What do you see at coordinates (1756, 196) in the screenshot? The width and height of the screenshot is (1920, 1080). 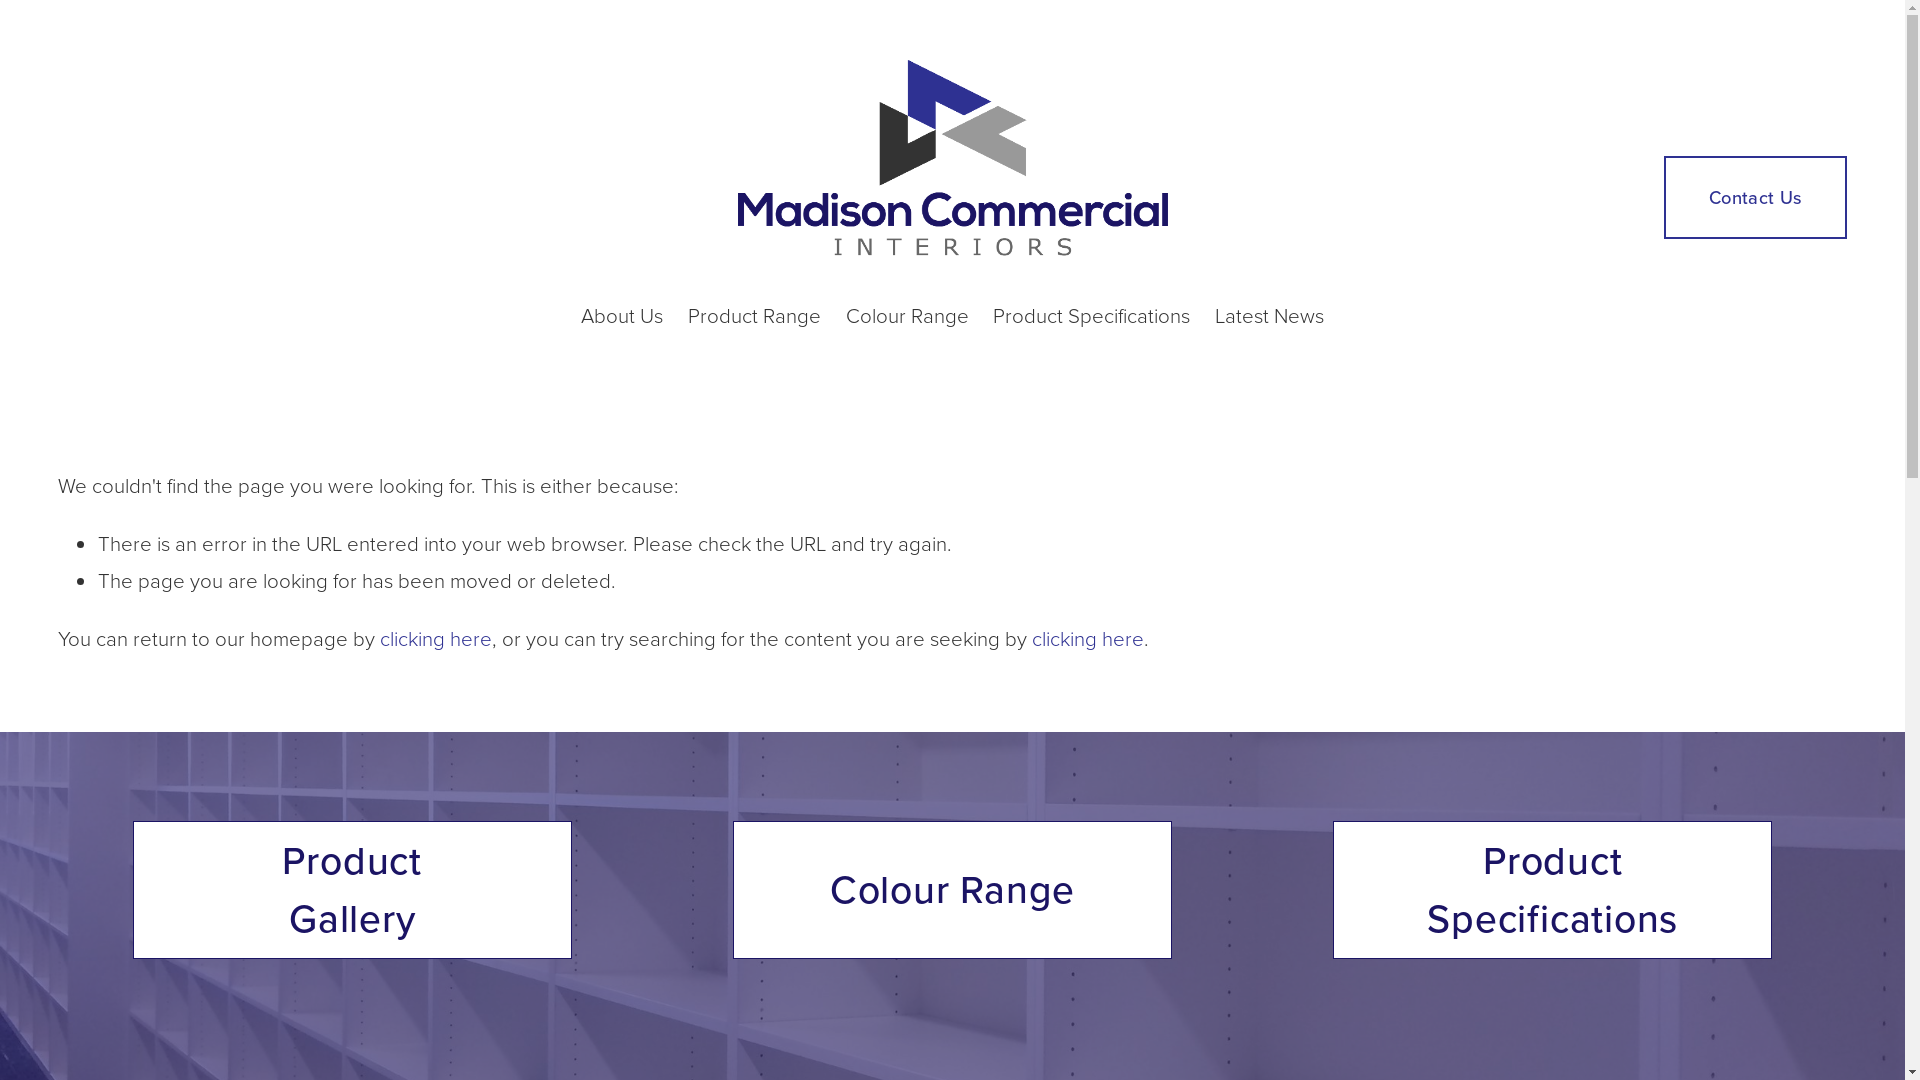 I see `Contact Us` at bounding box center [1756, 196].